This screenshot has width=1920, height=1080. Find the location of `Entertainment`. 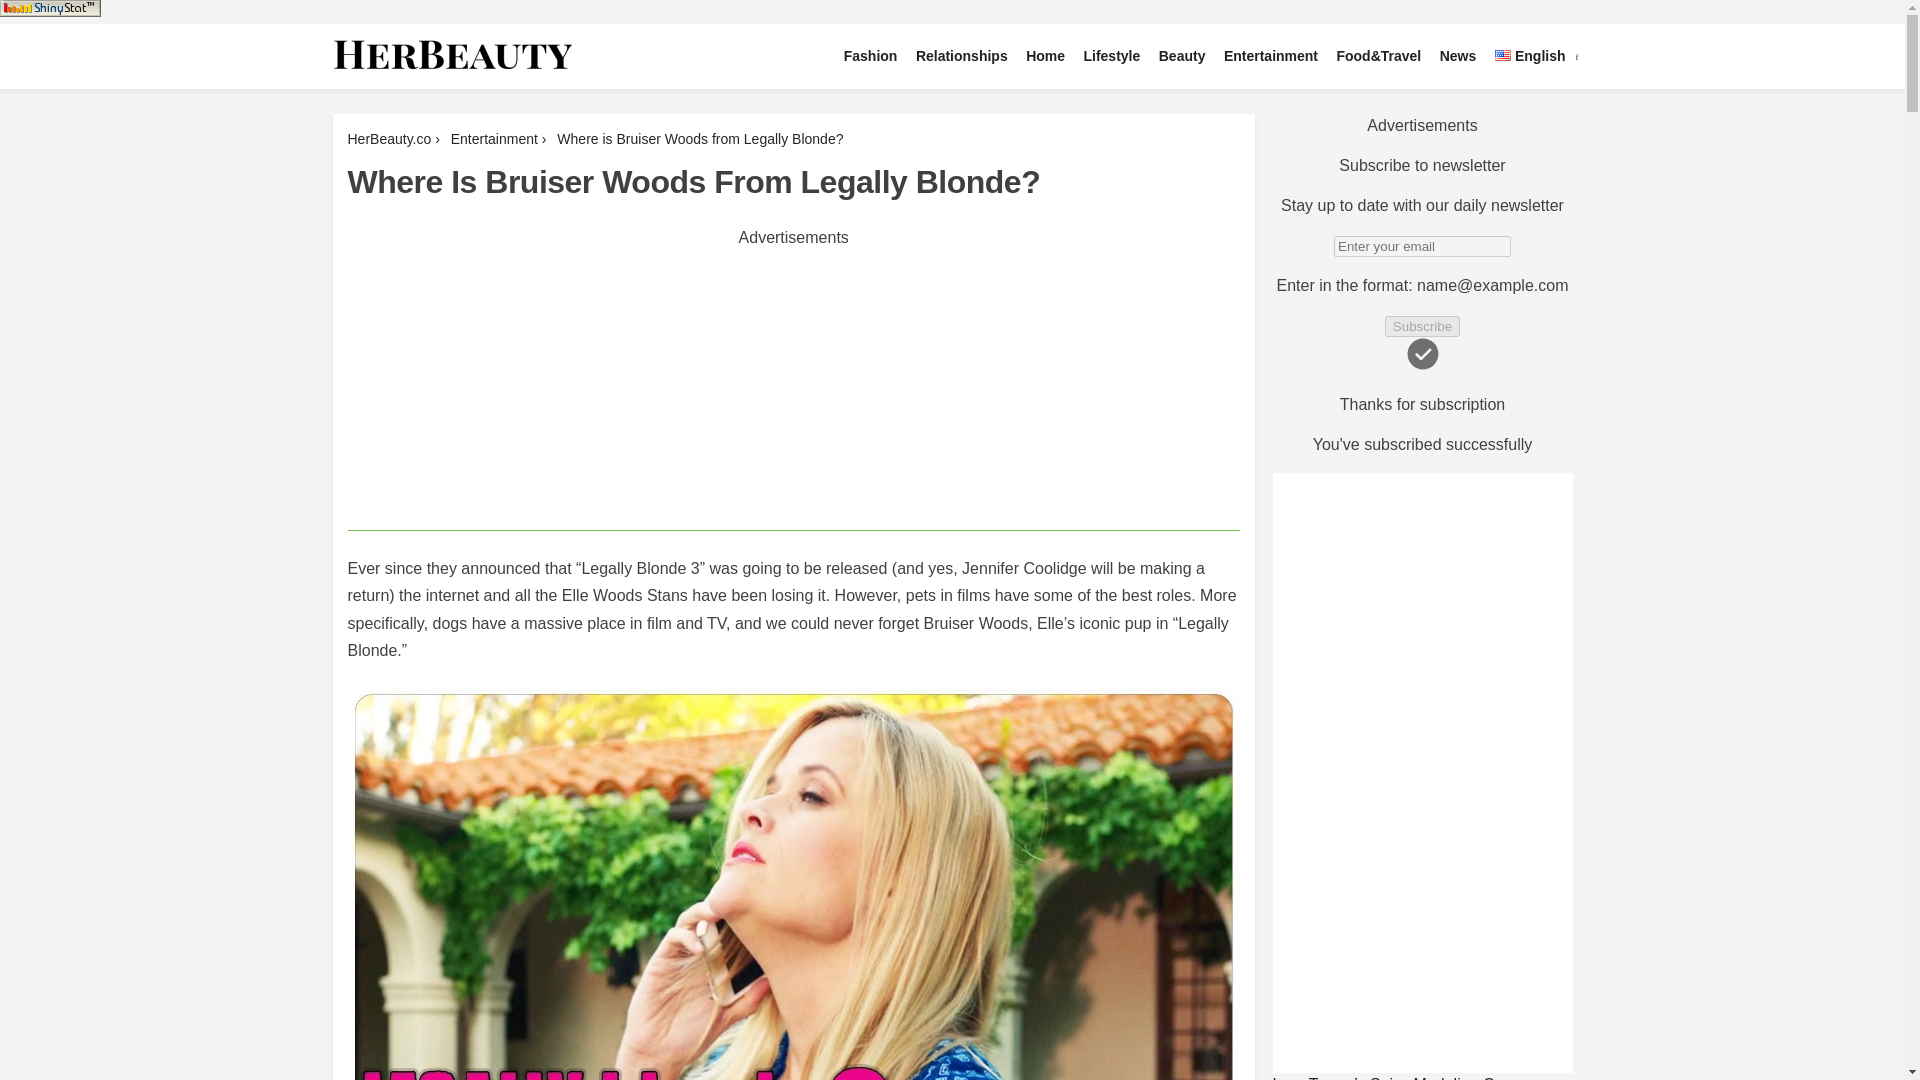

Entertainment is located at coordinates (1270, 56).